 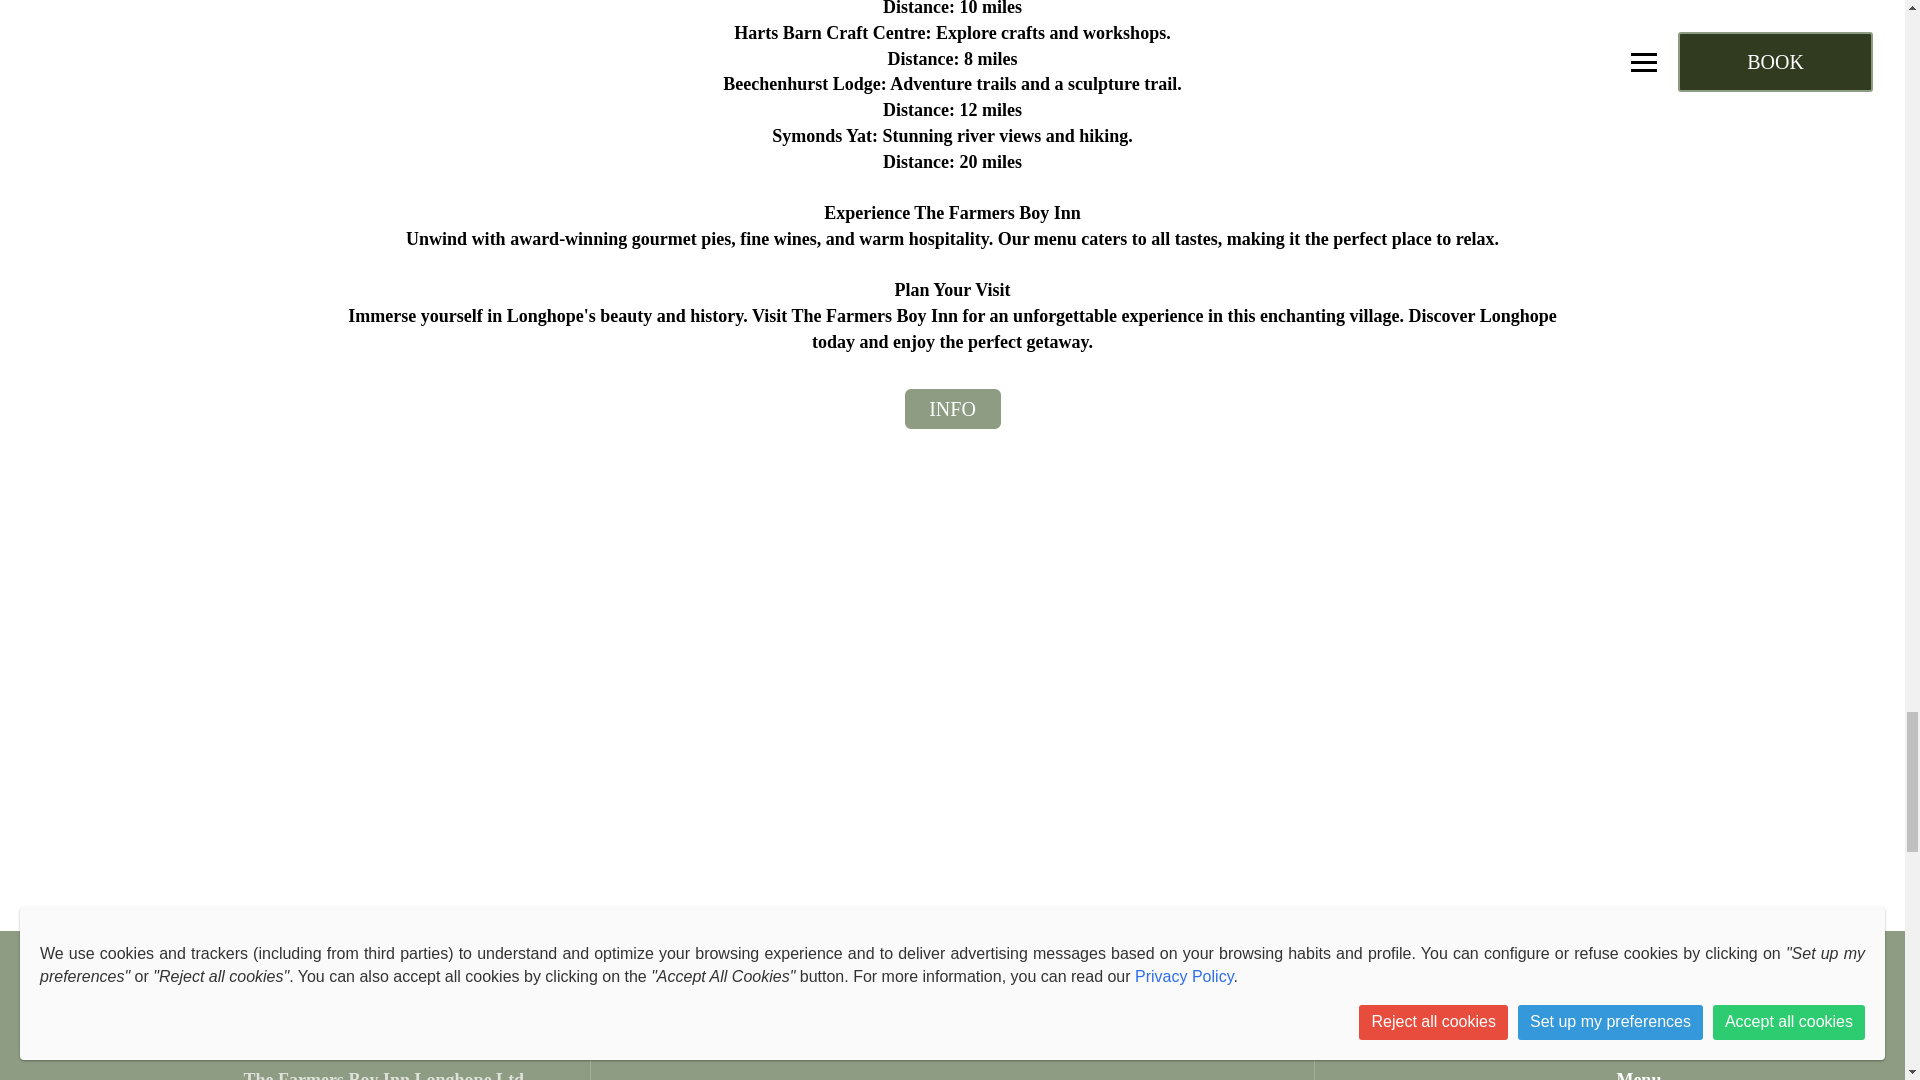 What do you see at coordinates (802, 84) in the screenshot?
I see `Beechenhurst Lodge` at bounding box center [802, 84].